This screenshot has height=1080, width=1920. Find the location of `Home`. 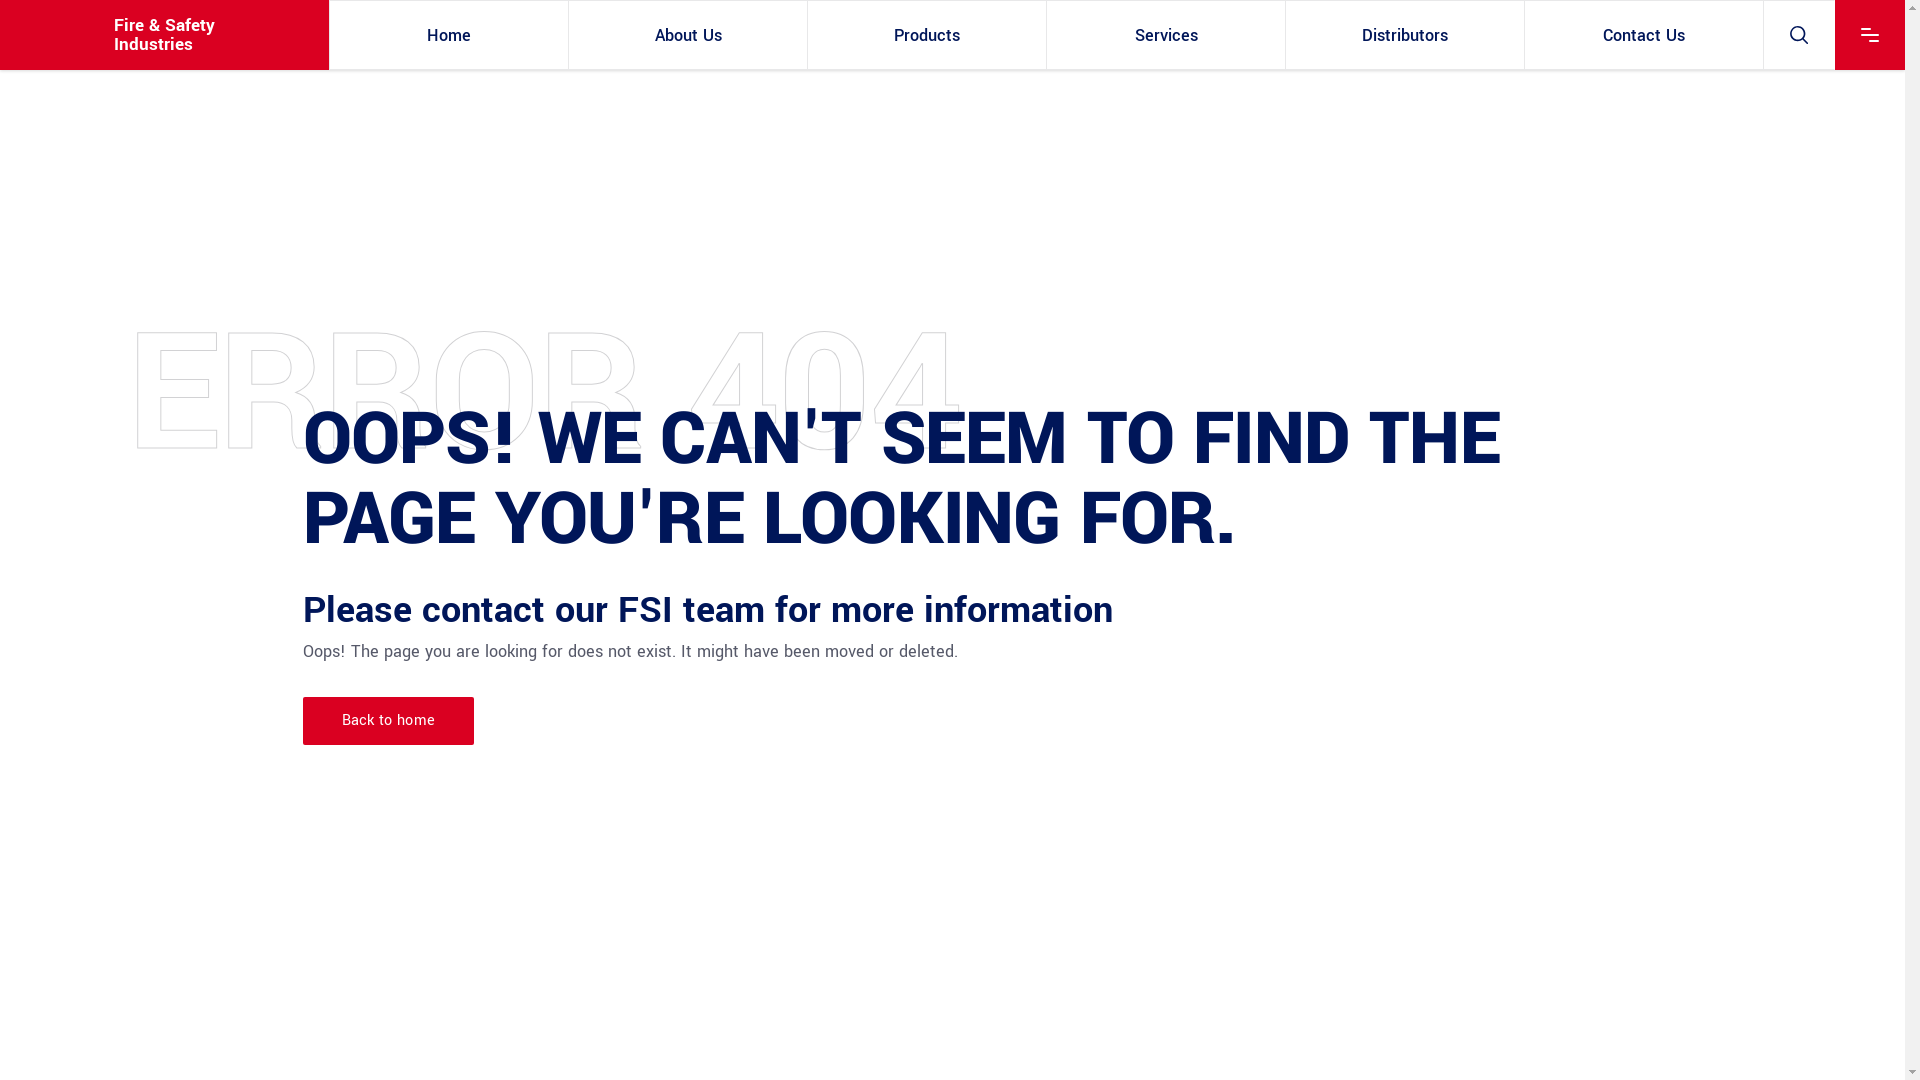

Home is located at coordinates (449, 35).